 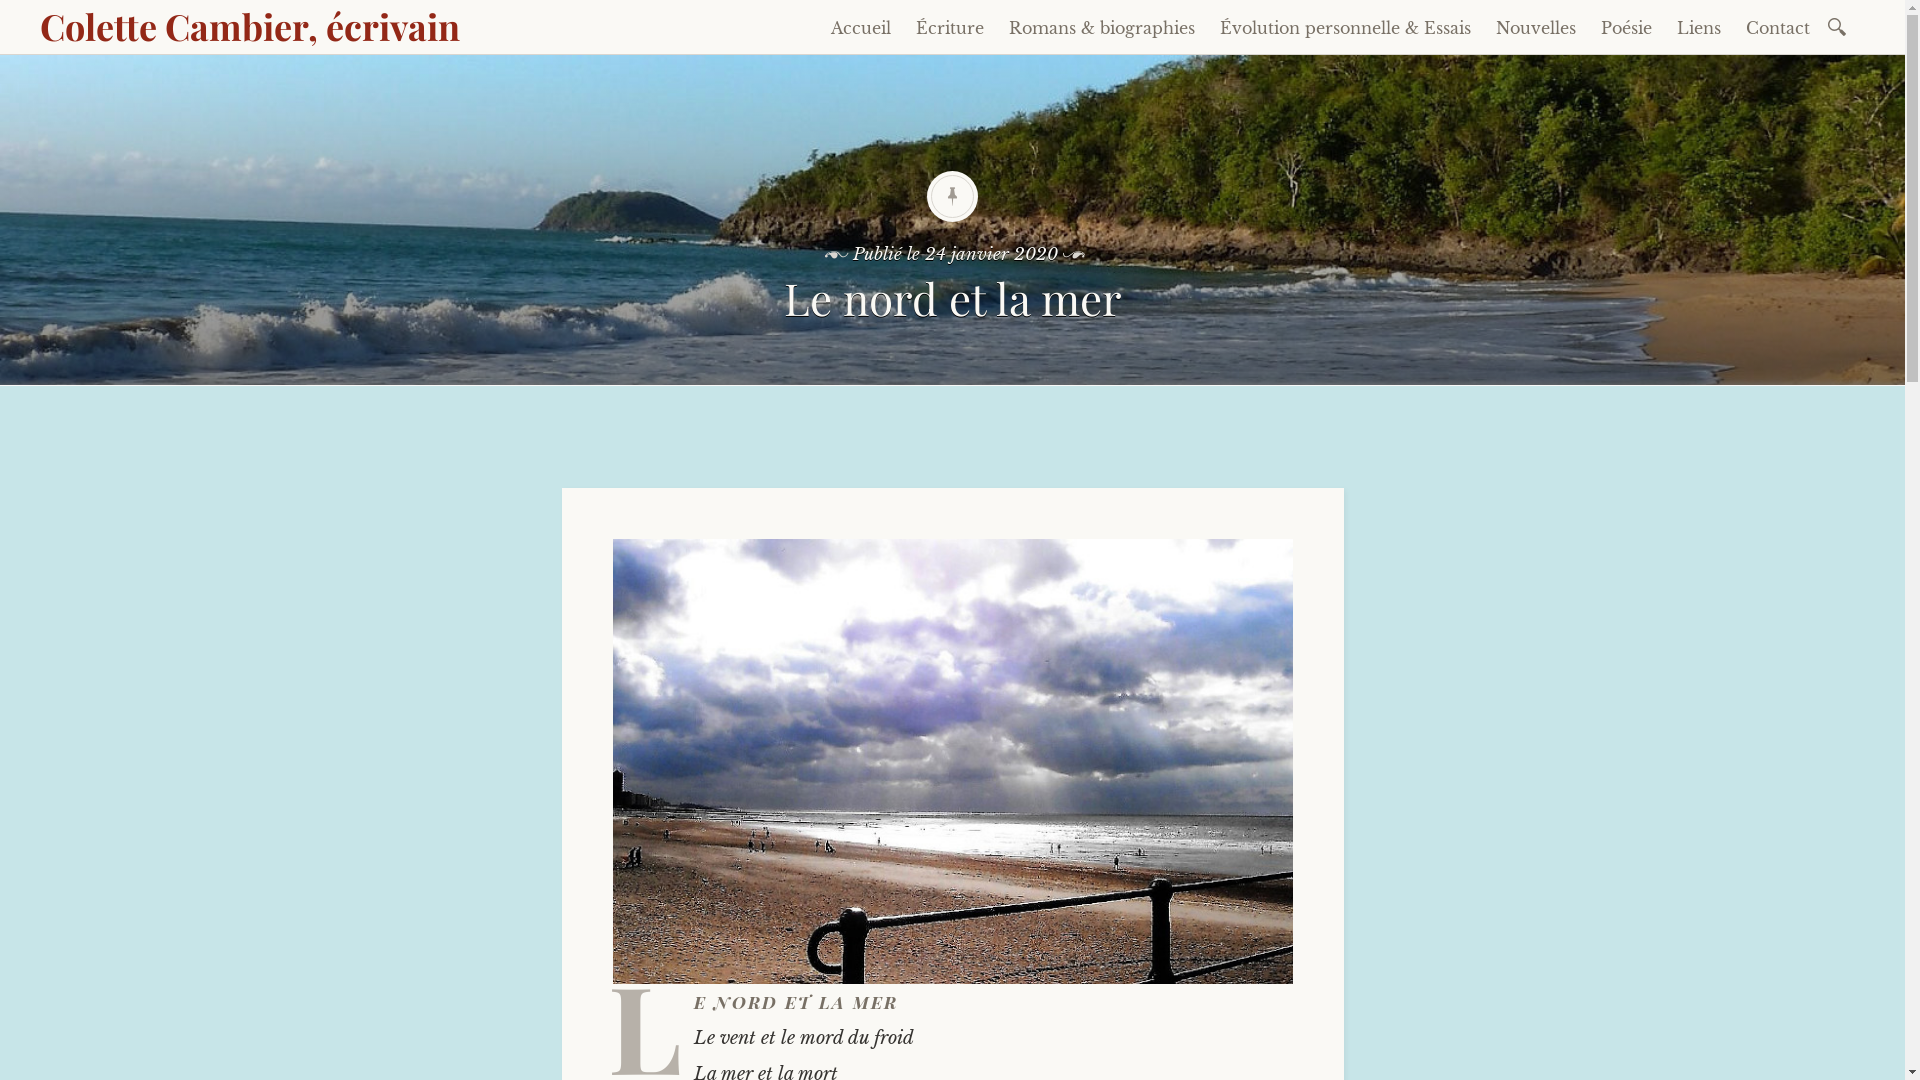 I want to click on Accueil, so click(x=861, y=28).